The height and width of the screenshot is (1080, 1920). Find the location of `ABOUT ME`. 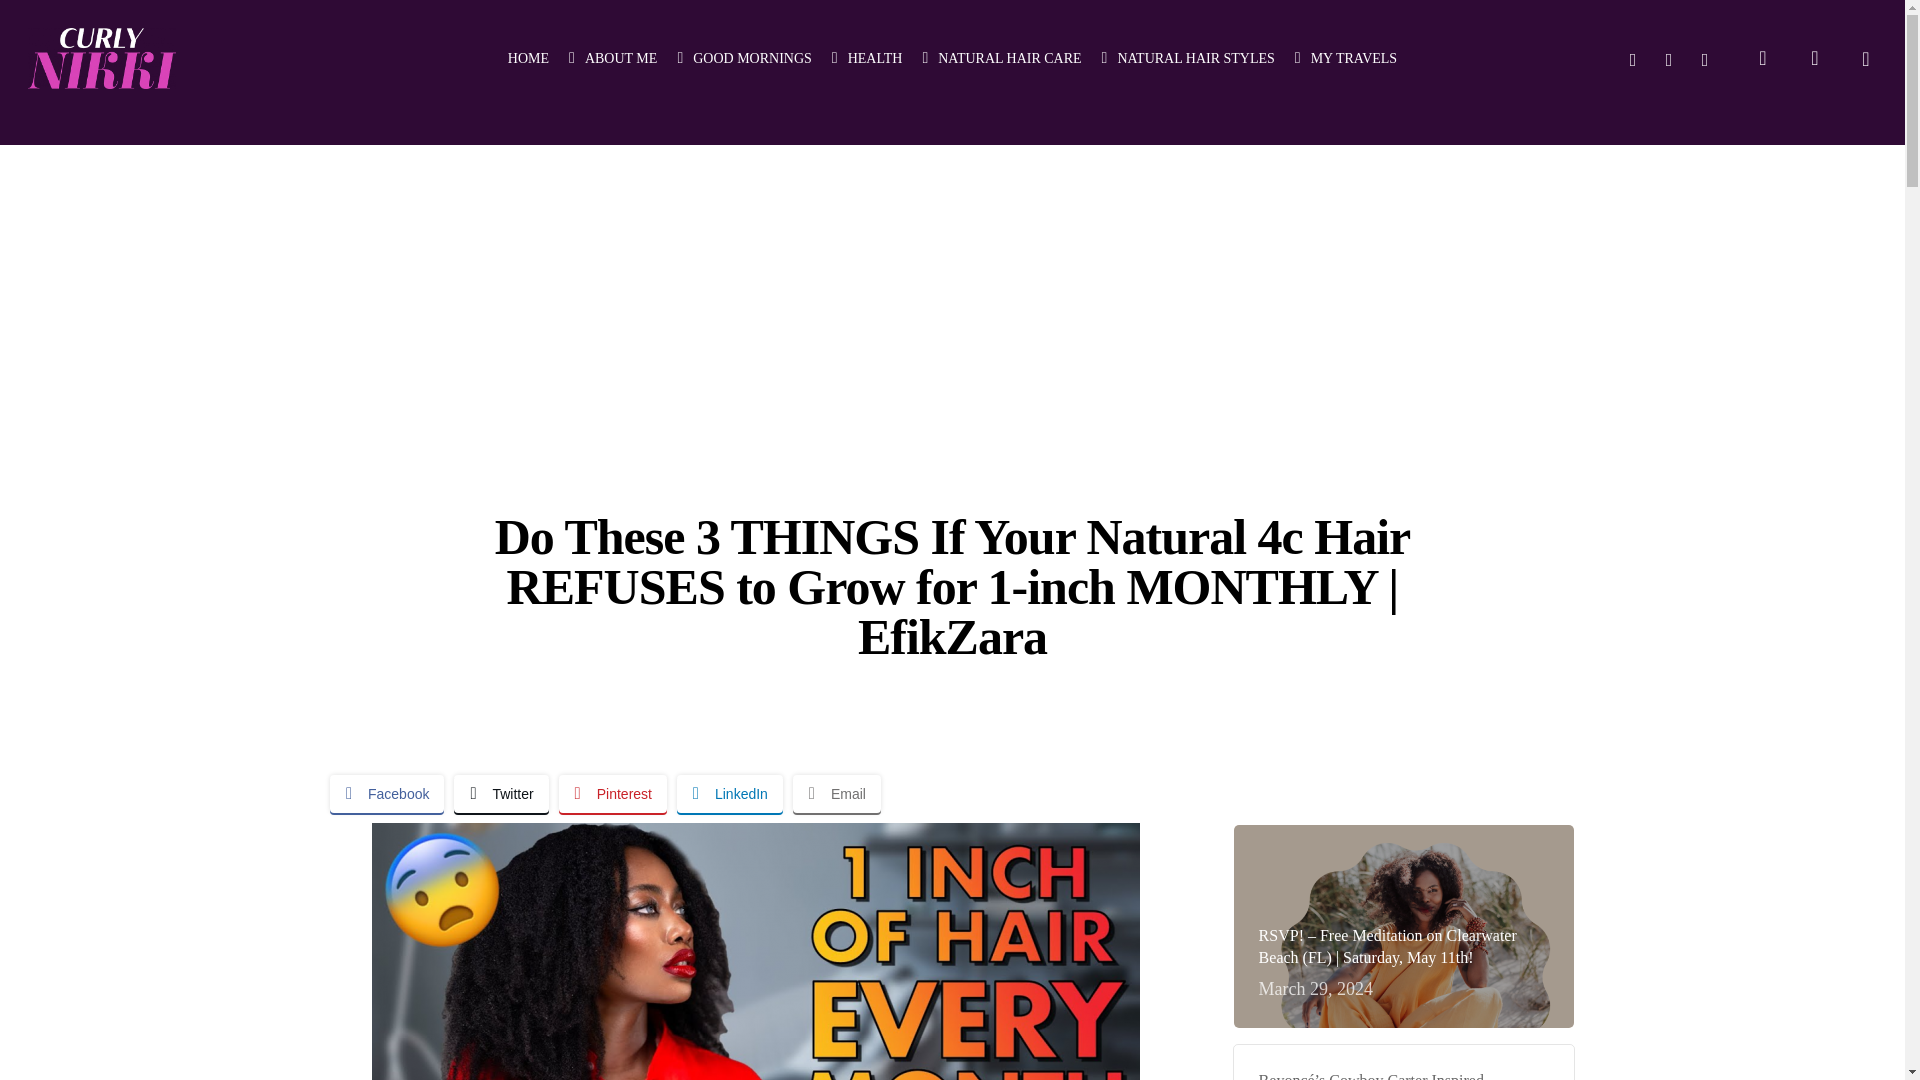

ABOUT ME is located at coordinates (612, 58).